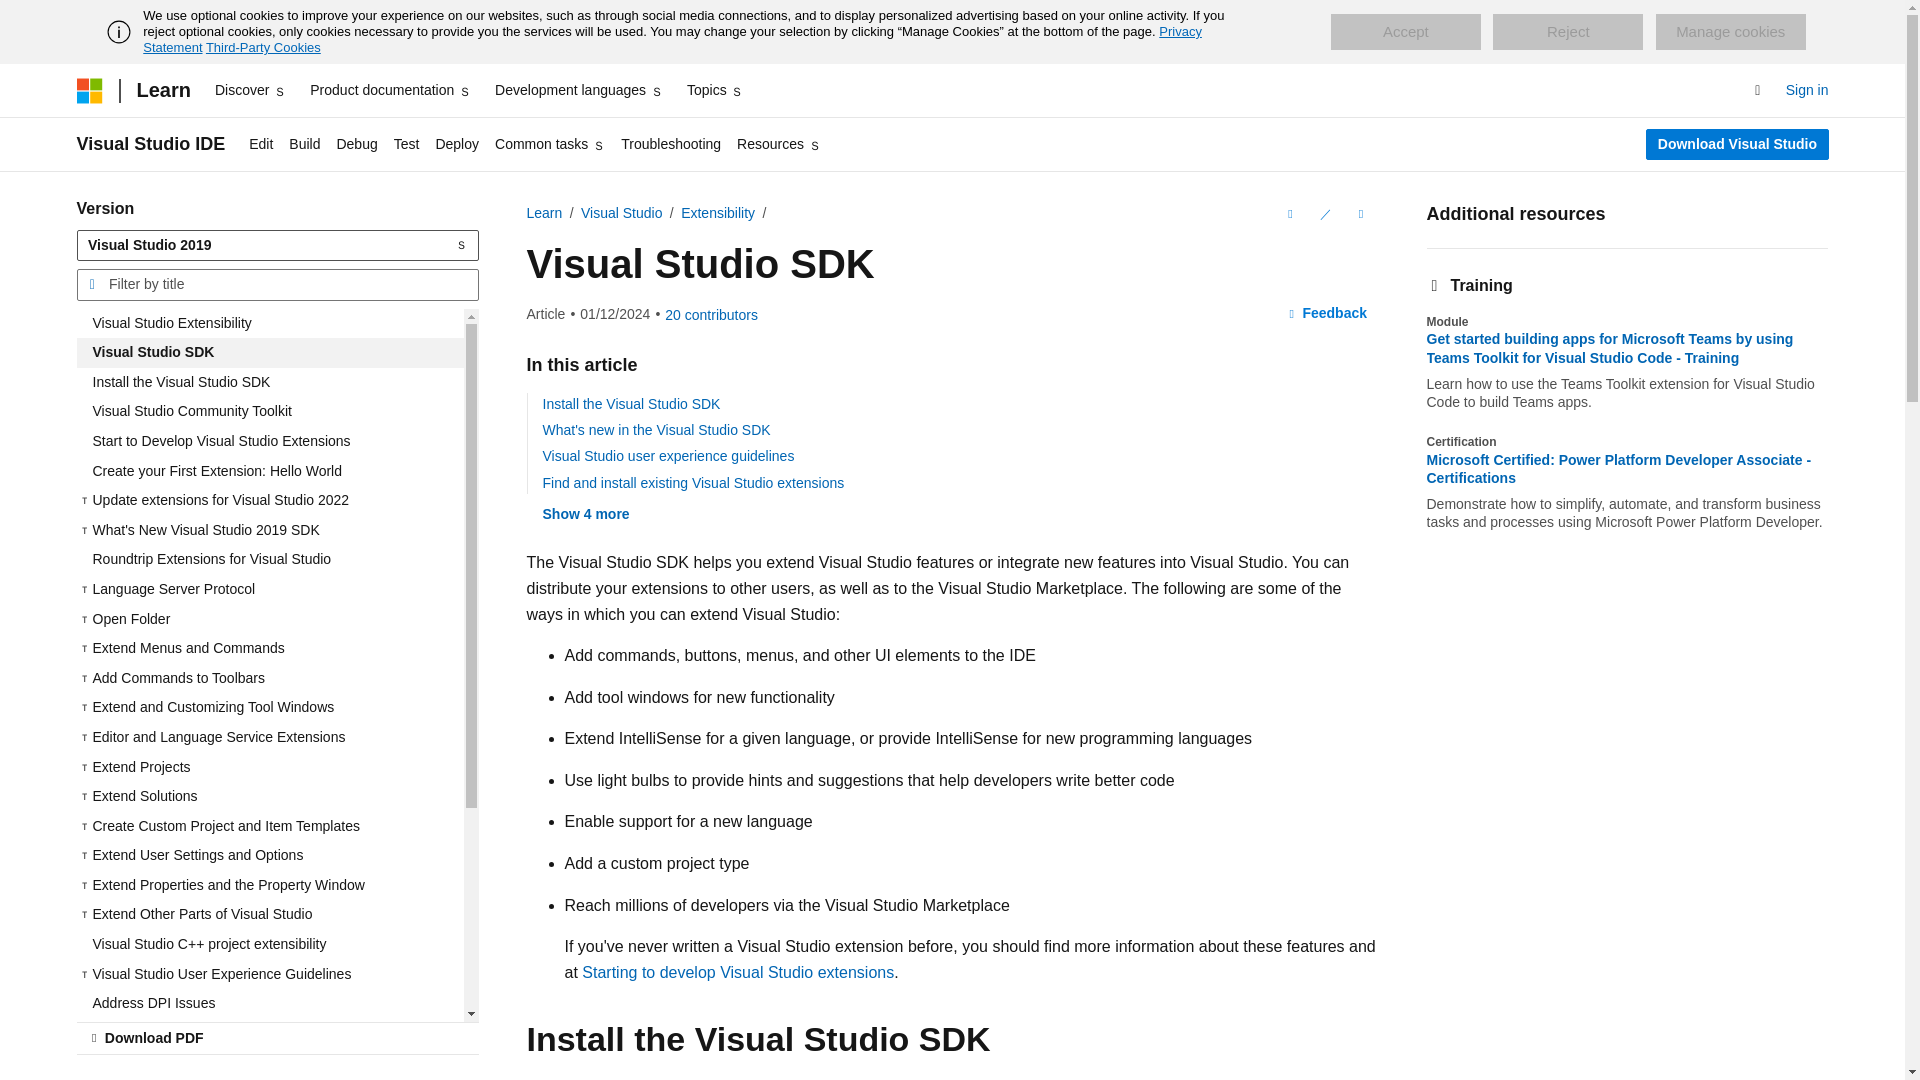  Describe the element at coordinates (456, 144) in the screenshot. I see `Deploy` at that location.